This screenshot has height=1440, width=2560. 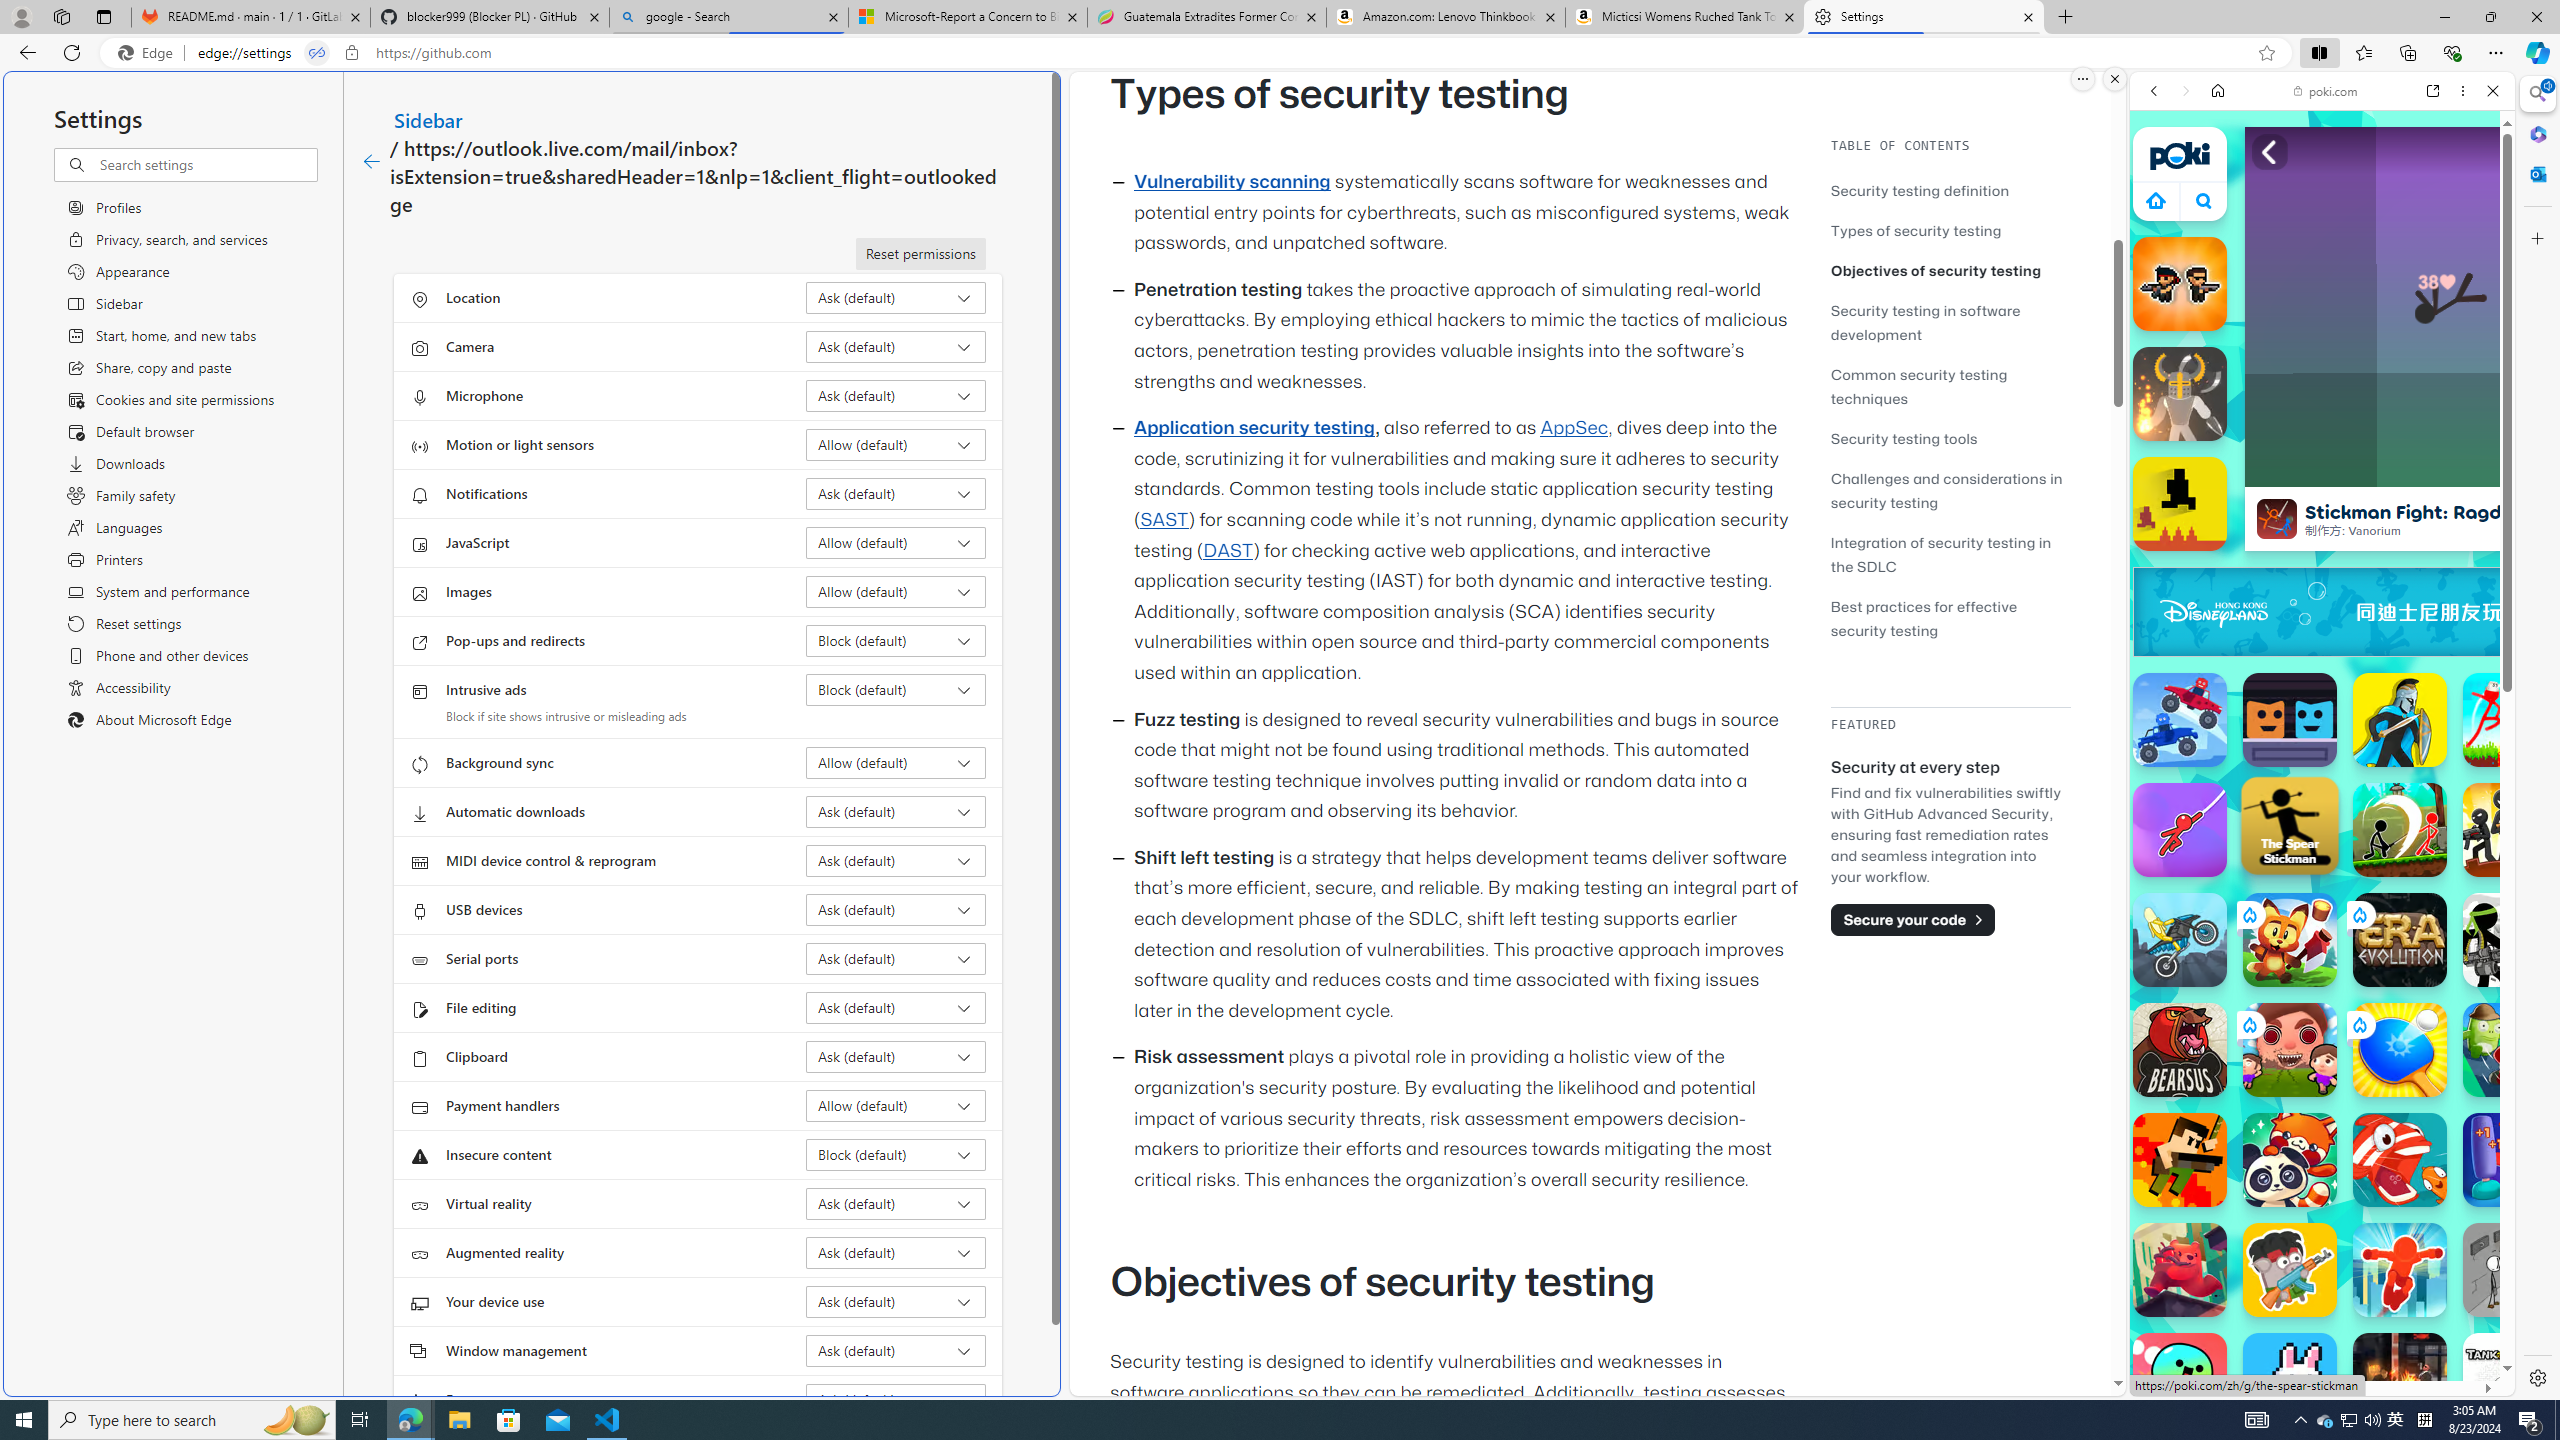 I want to click on Car Games, so click(x=2322, y=470).